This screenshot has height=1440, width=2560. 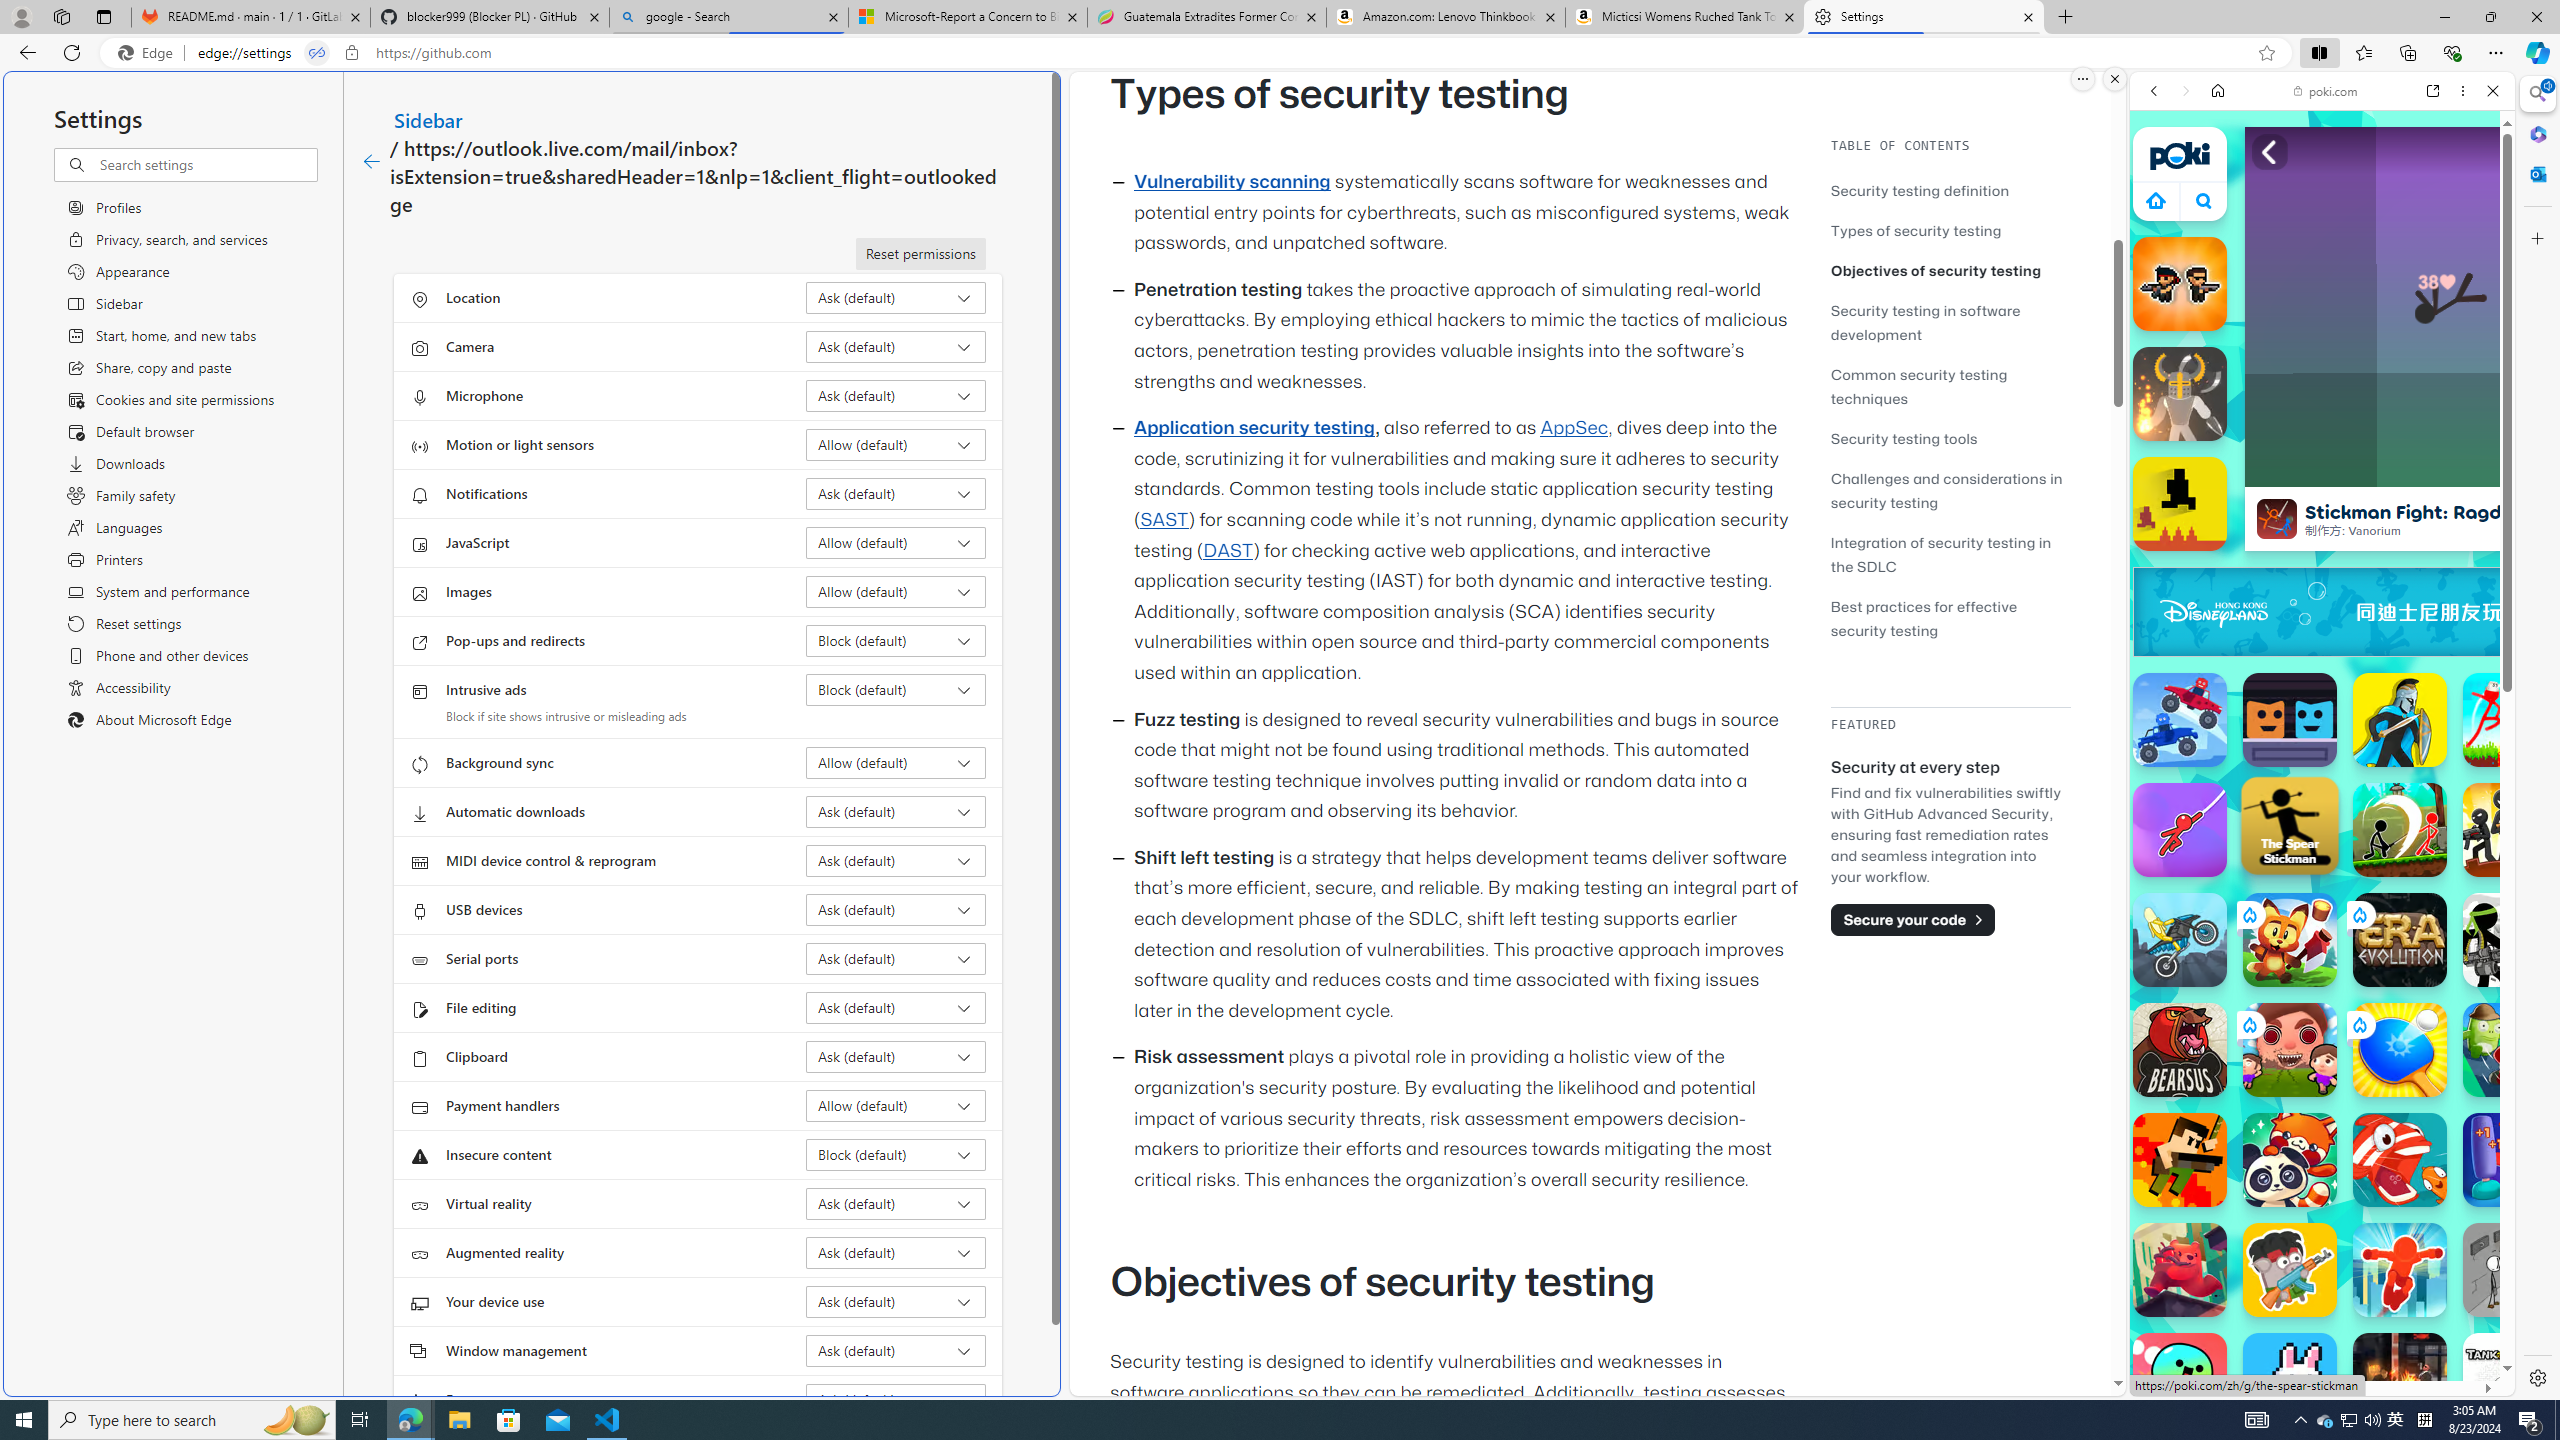 I want to click on Car Games, so click(x=2322, y=470).